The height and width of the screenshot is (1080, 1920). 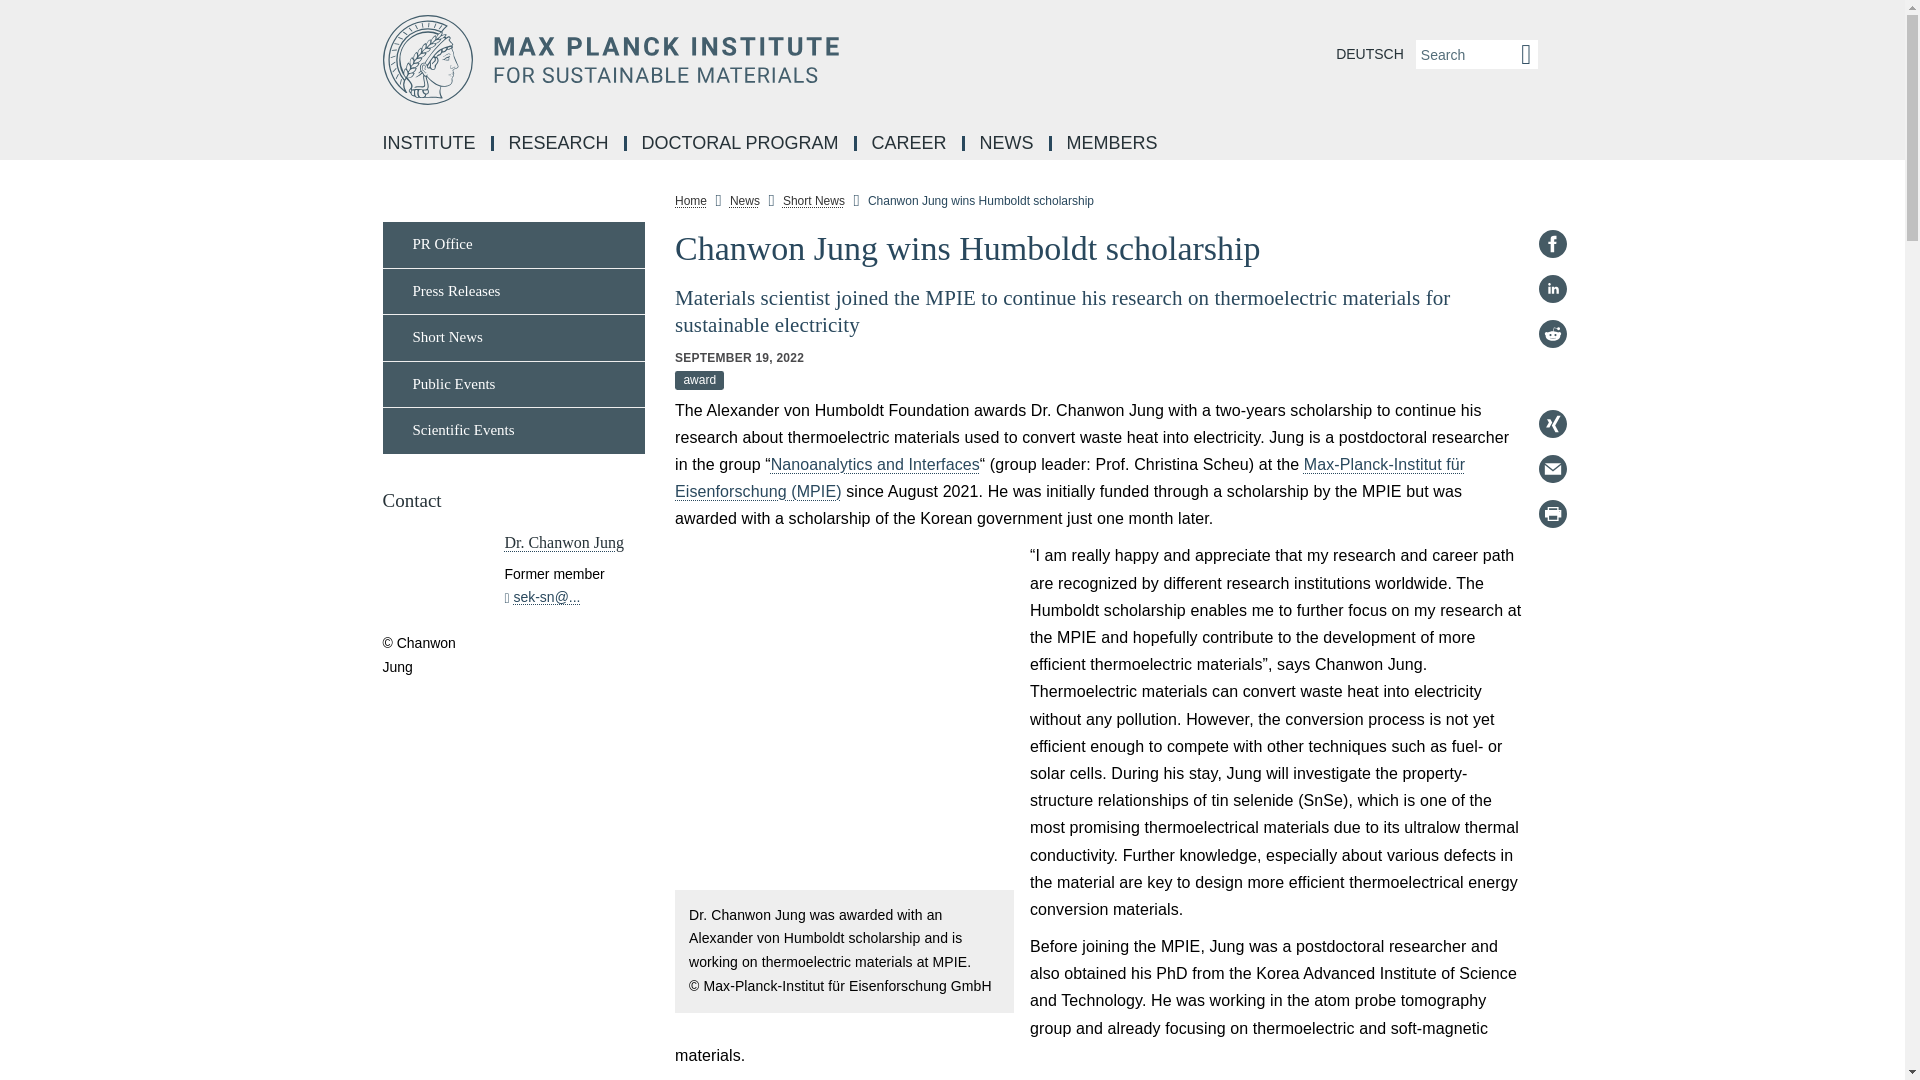 I want to click on CAREER, so click(x=910, y=144).